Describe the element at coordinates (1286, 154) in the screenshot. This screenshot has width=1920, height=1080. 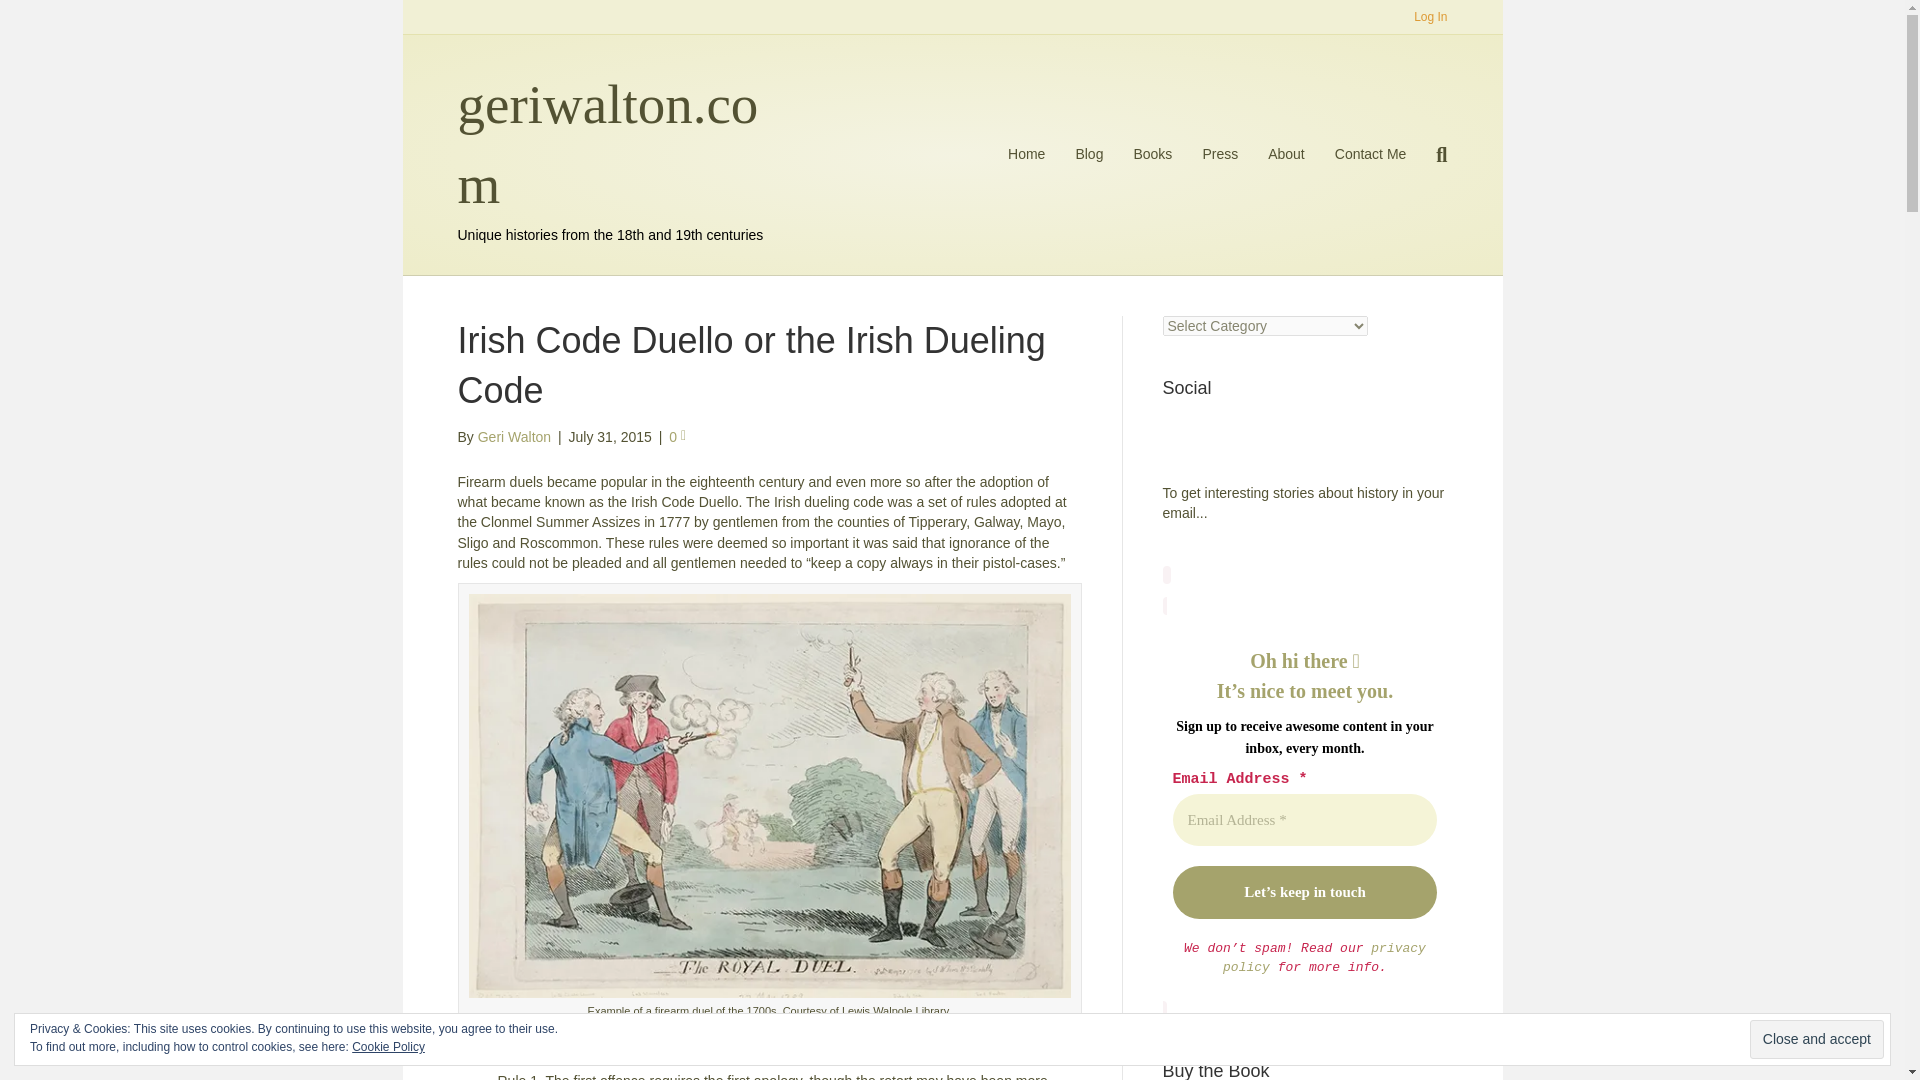
I see `About` at that location.